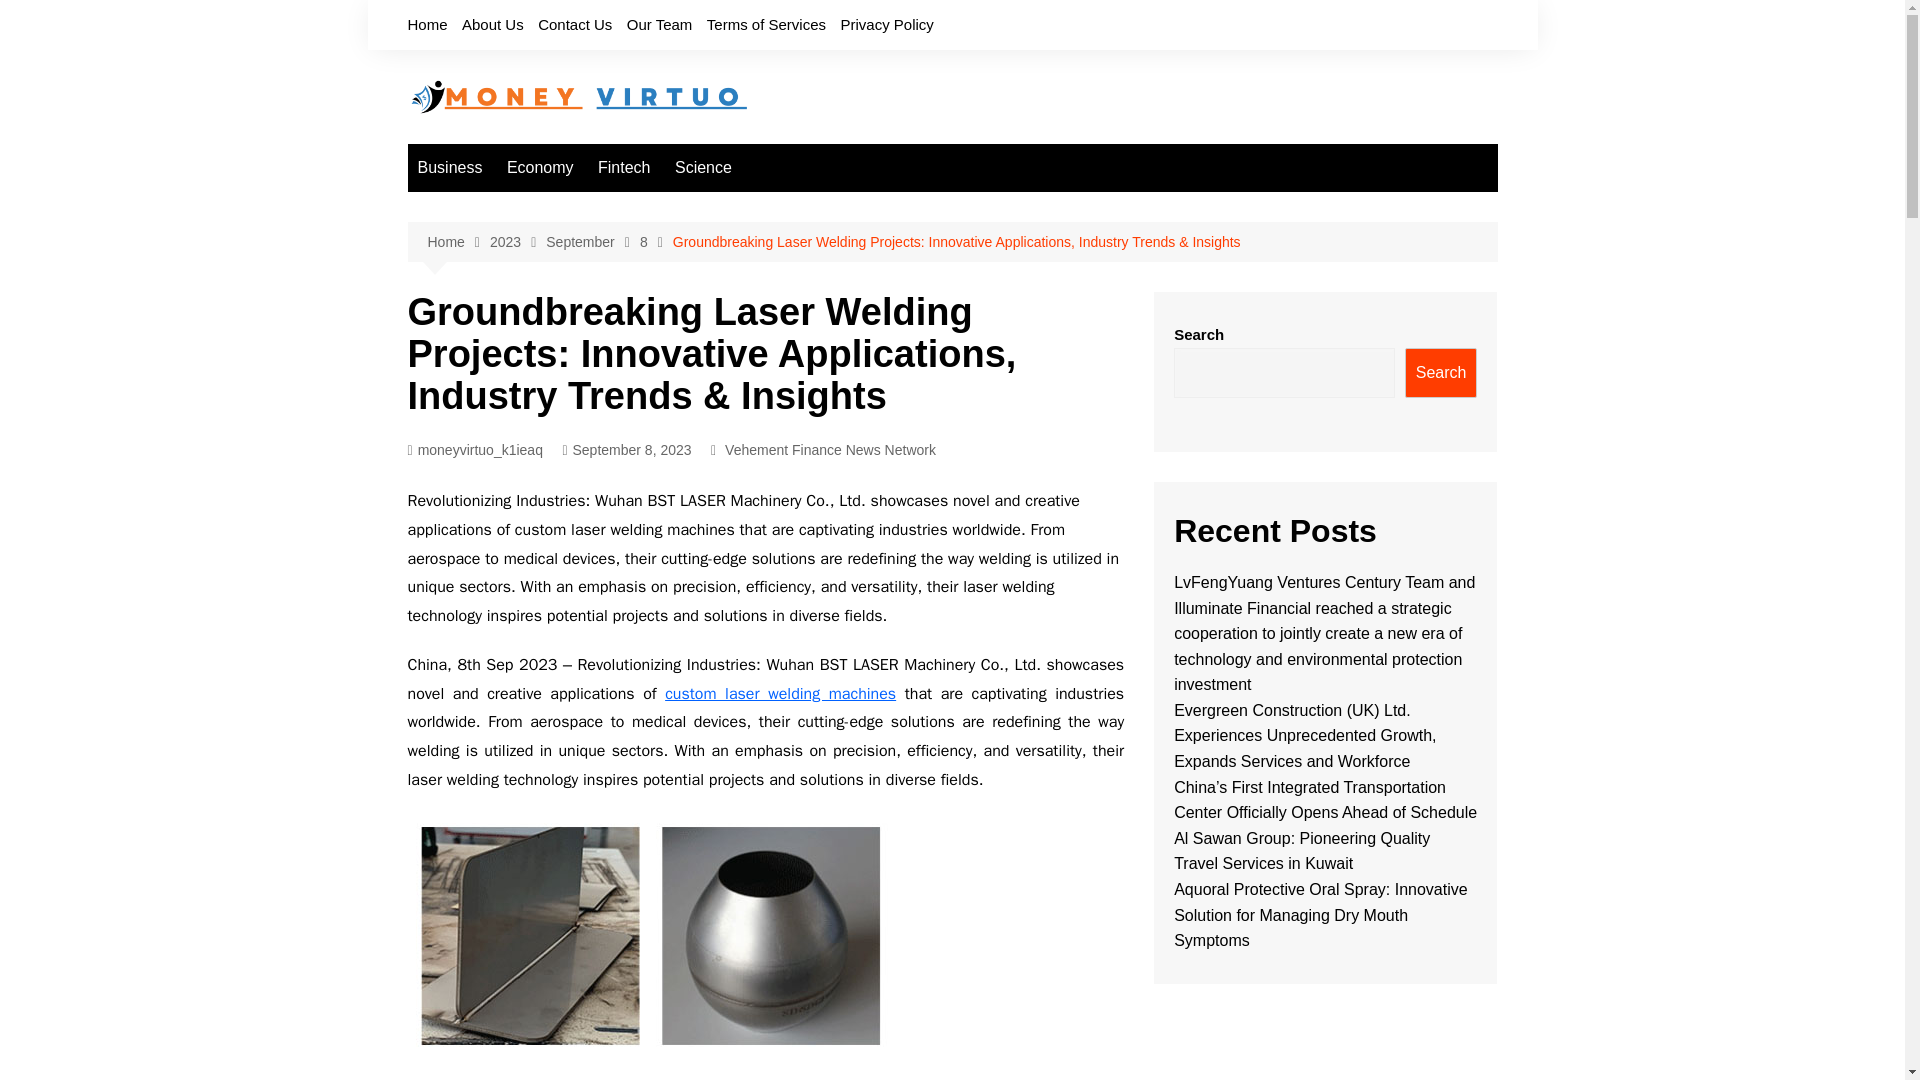 The image size is (1920, 1080). I want to click on September, so click(592, 242).